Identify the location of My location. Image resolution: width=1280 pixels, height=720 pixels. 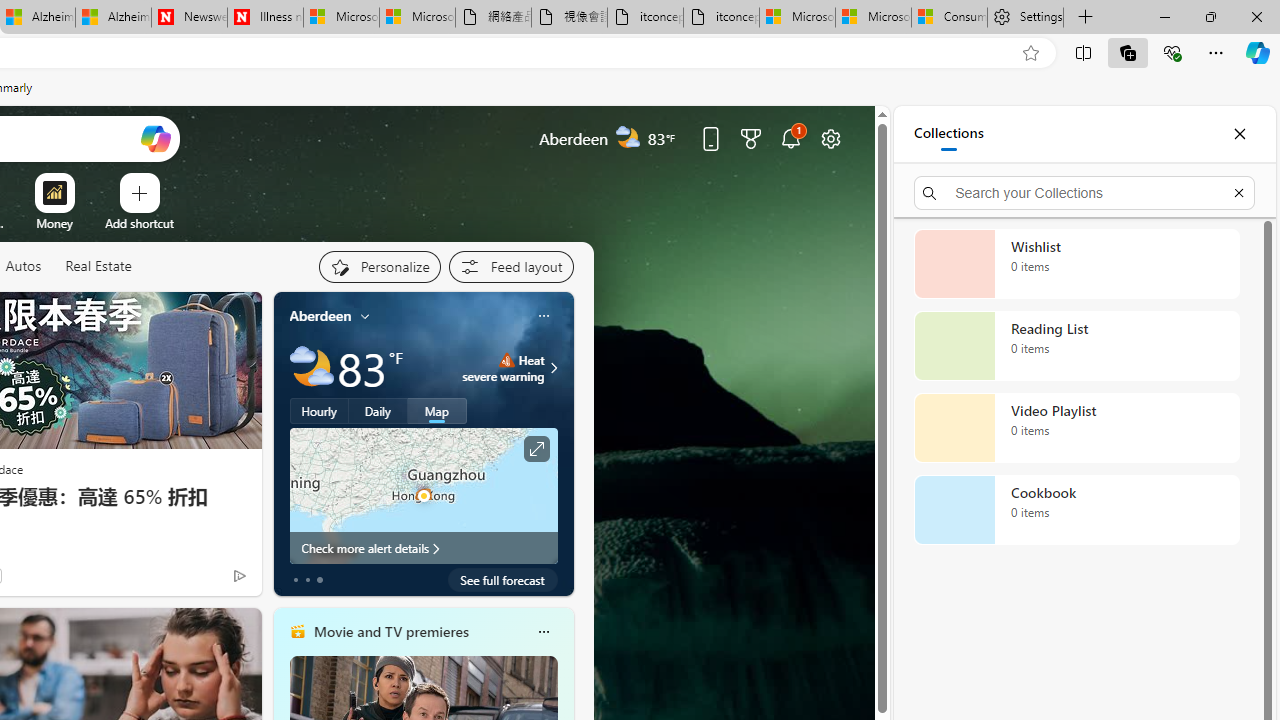
(365, 316).